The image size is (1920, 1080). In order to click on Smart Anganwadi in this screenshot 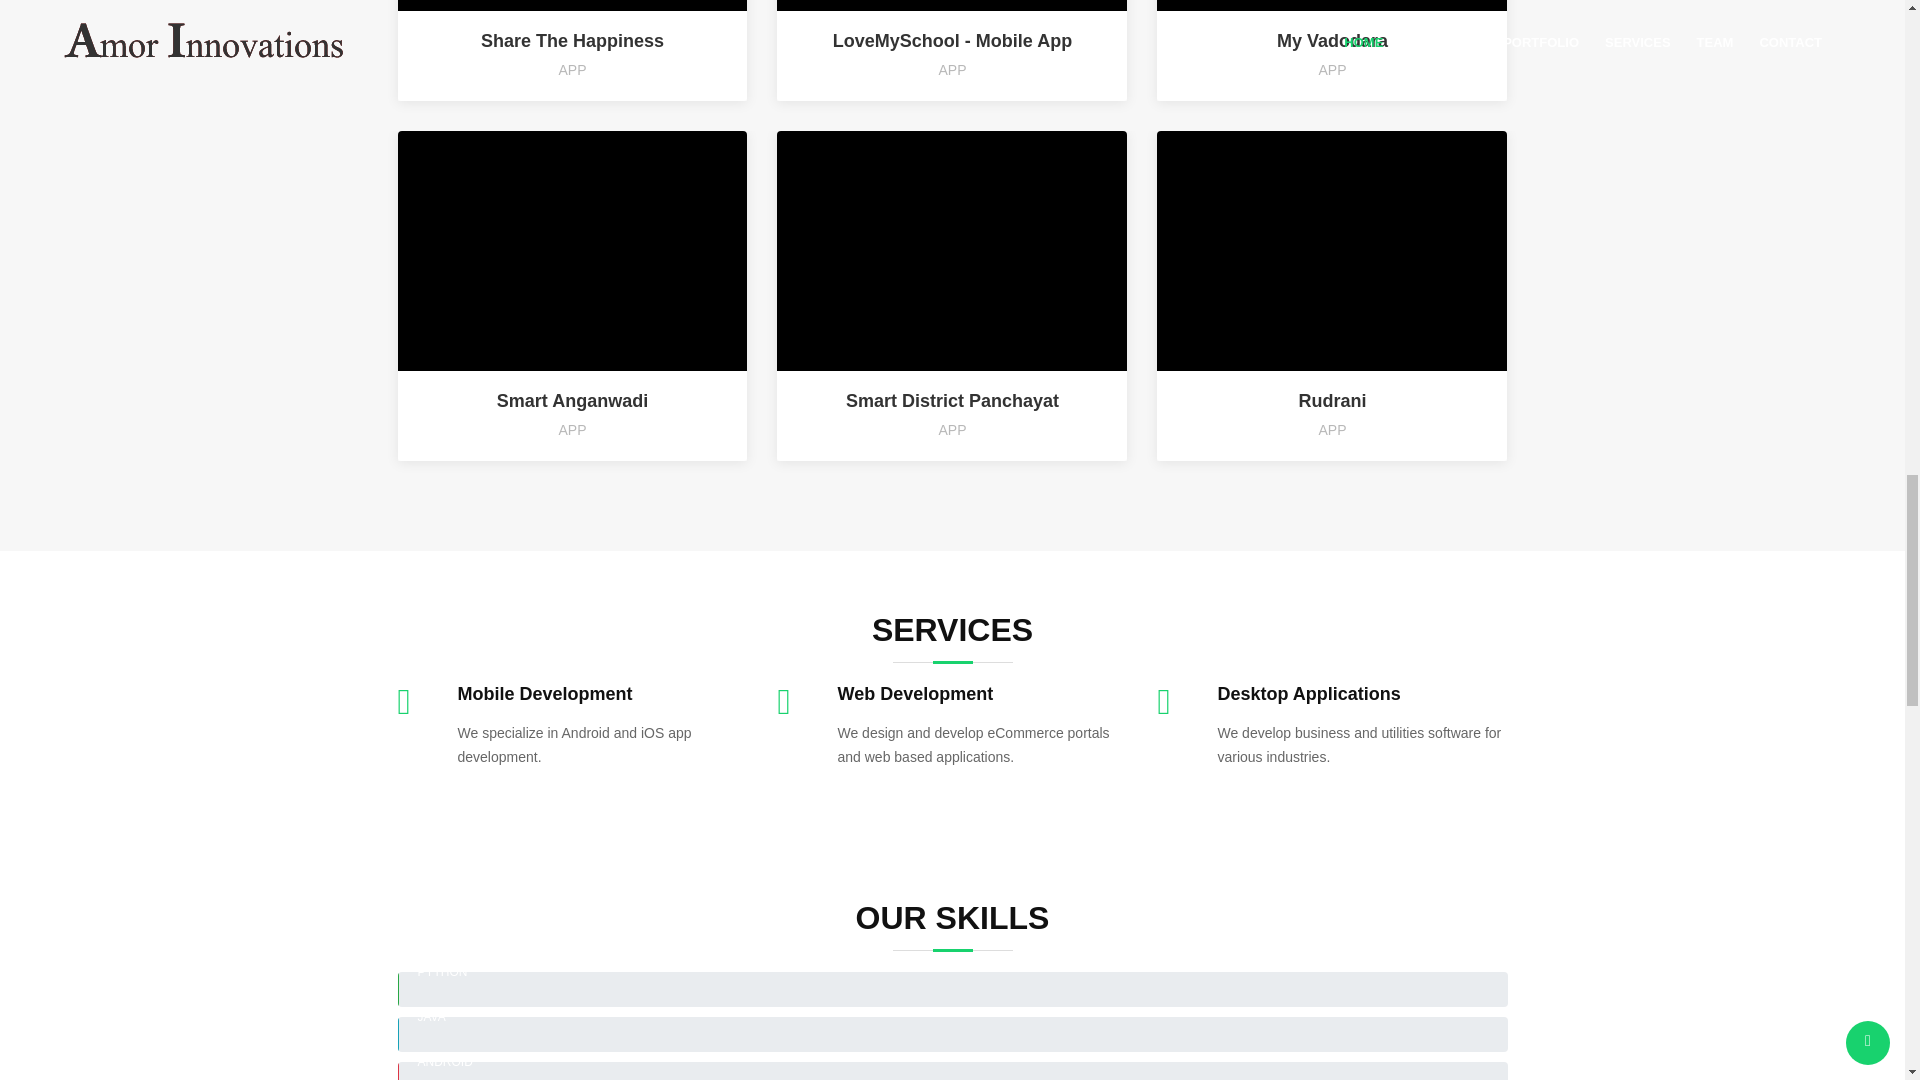, I will do `click(572, 400)`.